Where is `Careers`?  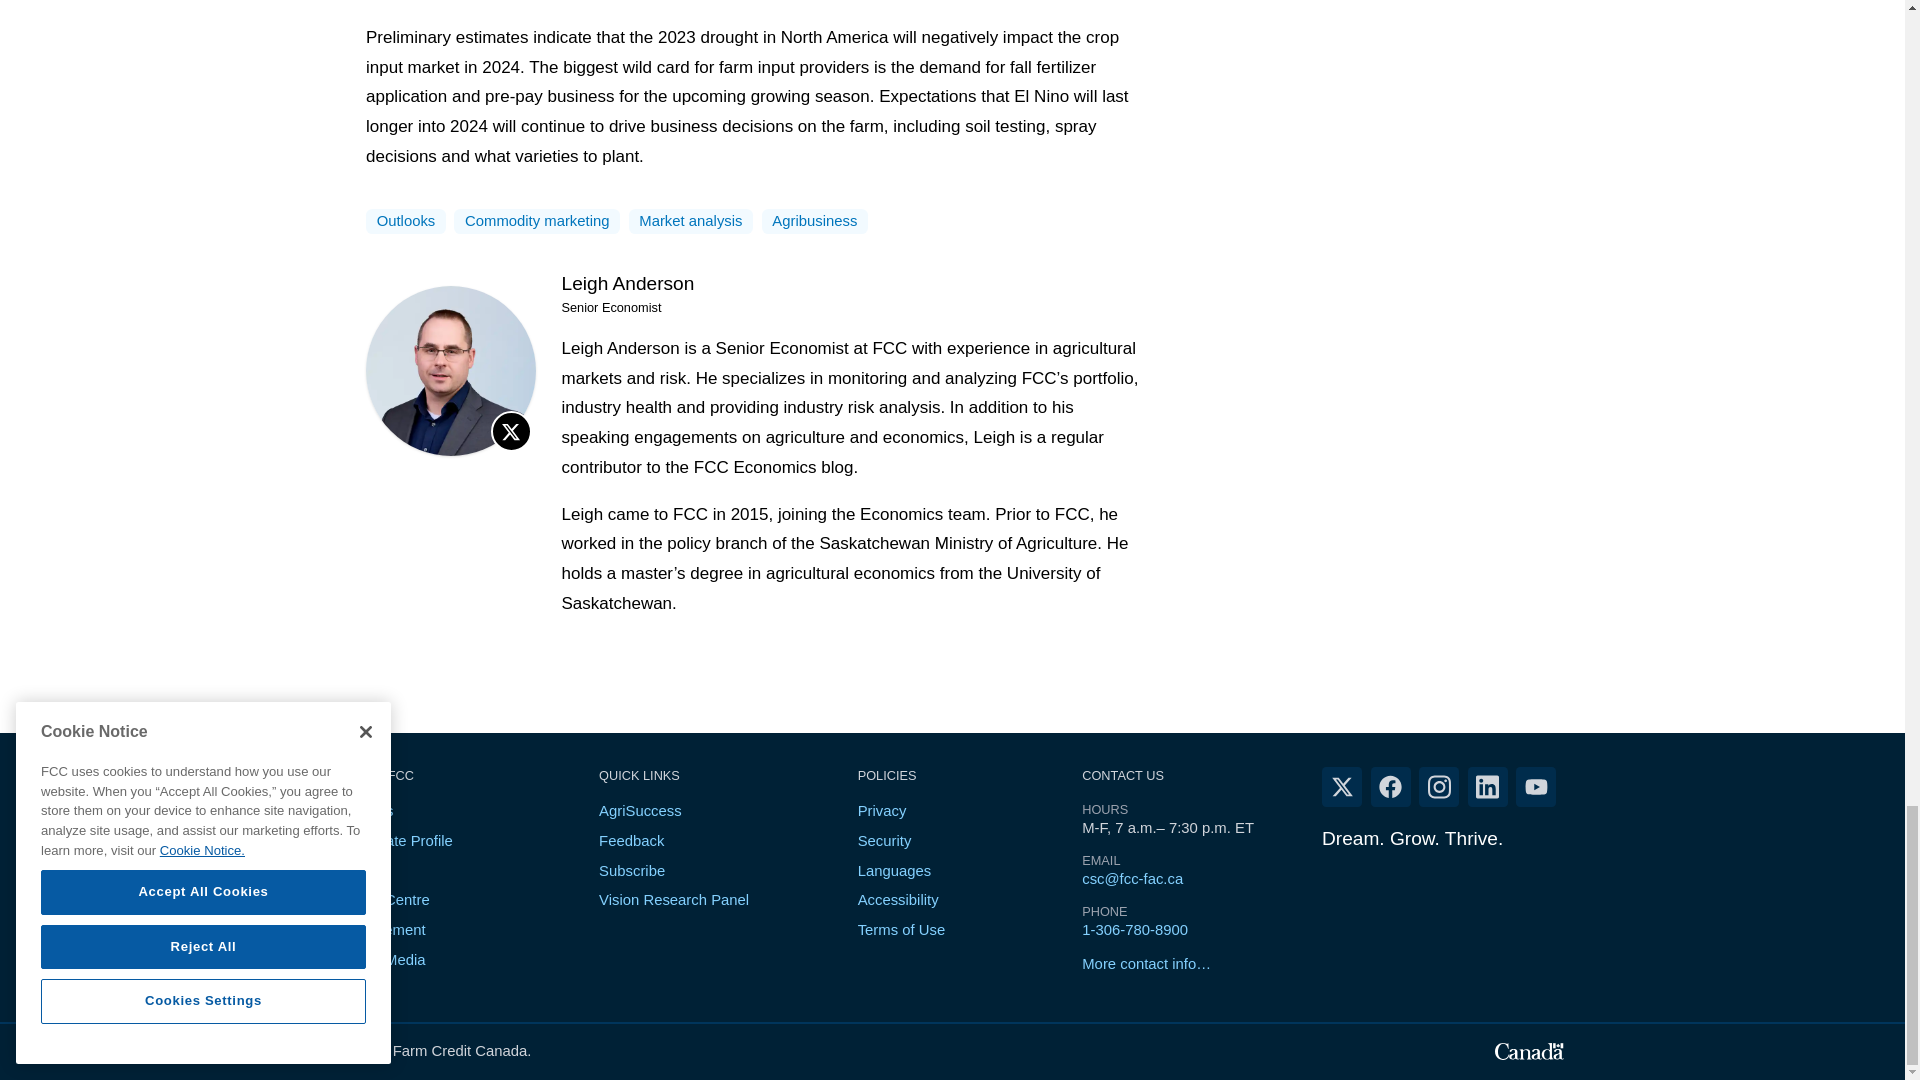 Careers is located at coordinates (366, 810).